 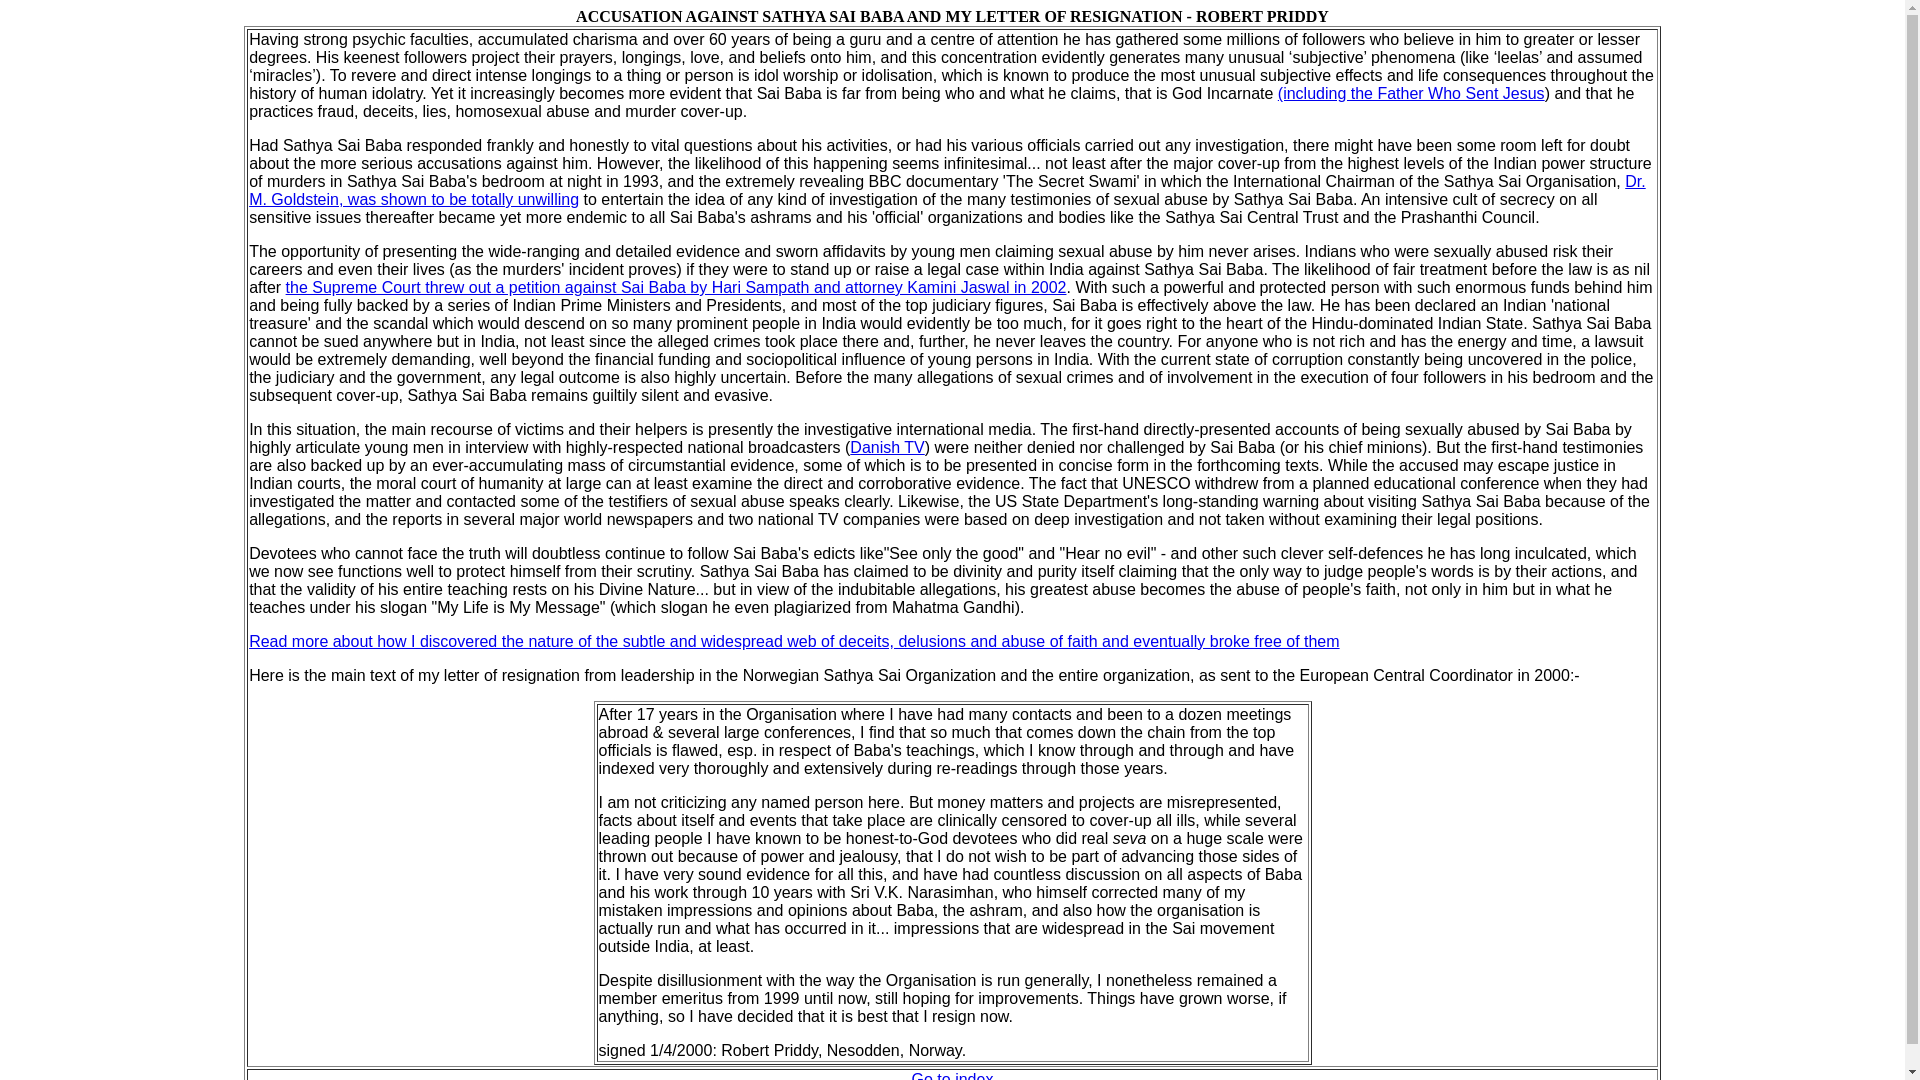 What do you see at coordinates (947, 190) in the screenshot?
I see `Dr. M. Goldstein, was shown to be totally unwilling` at bounding box center [947, 190].